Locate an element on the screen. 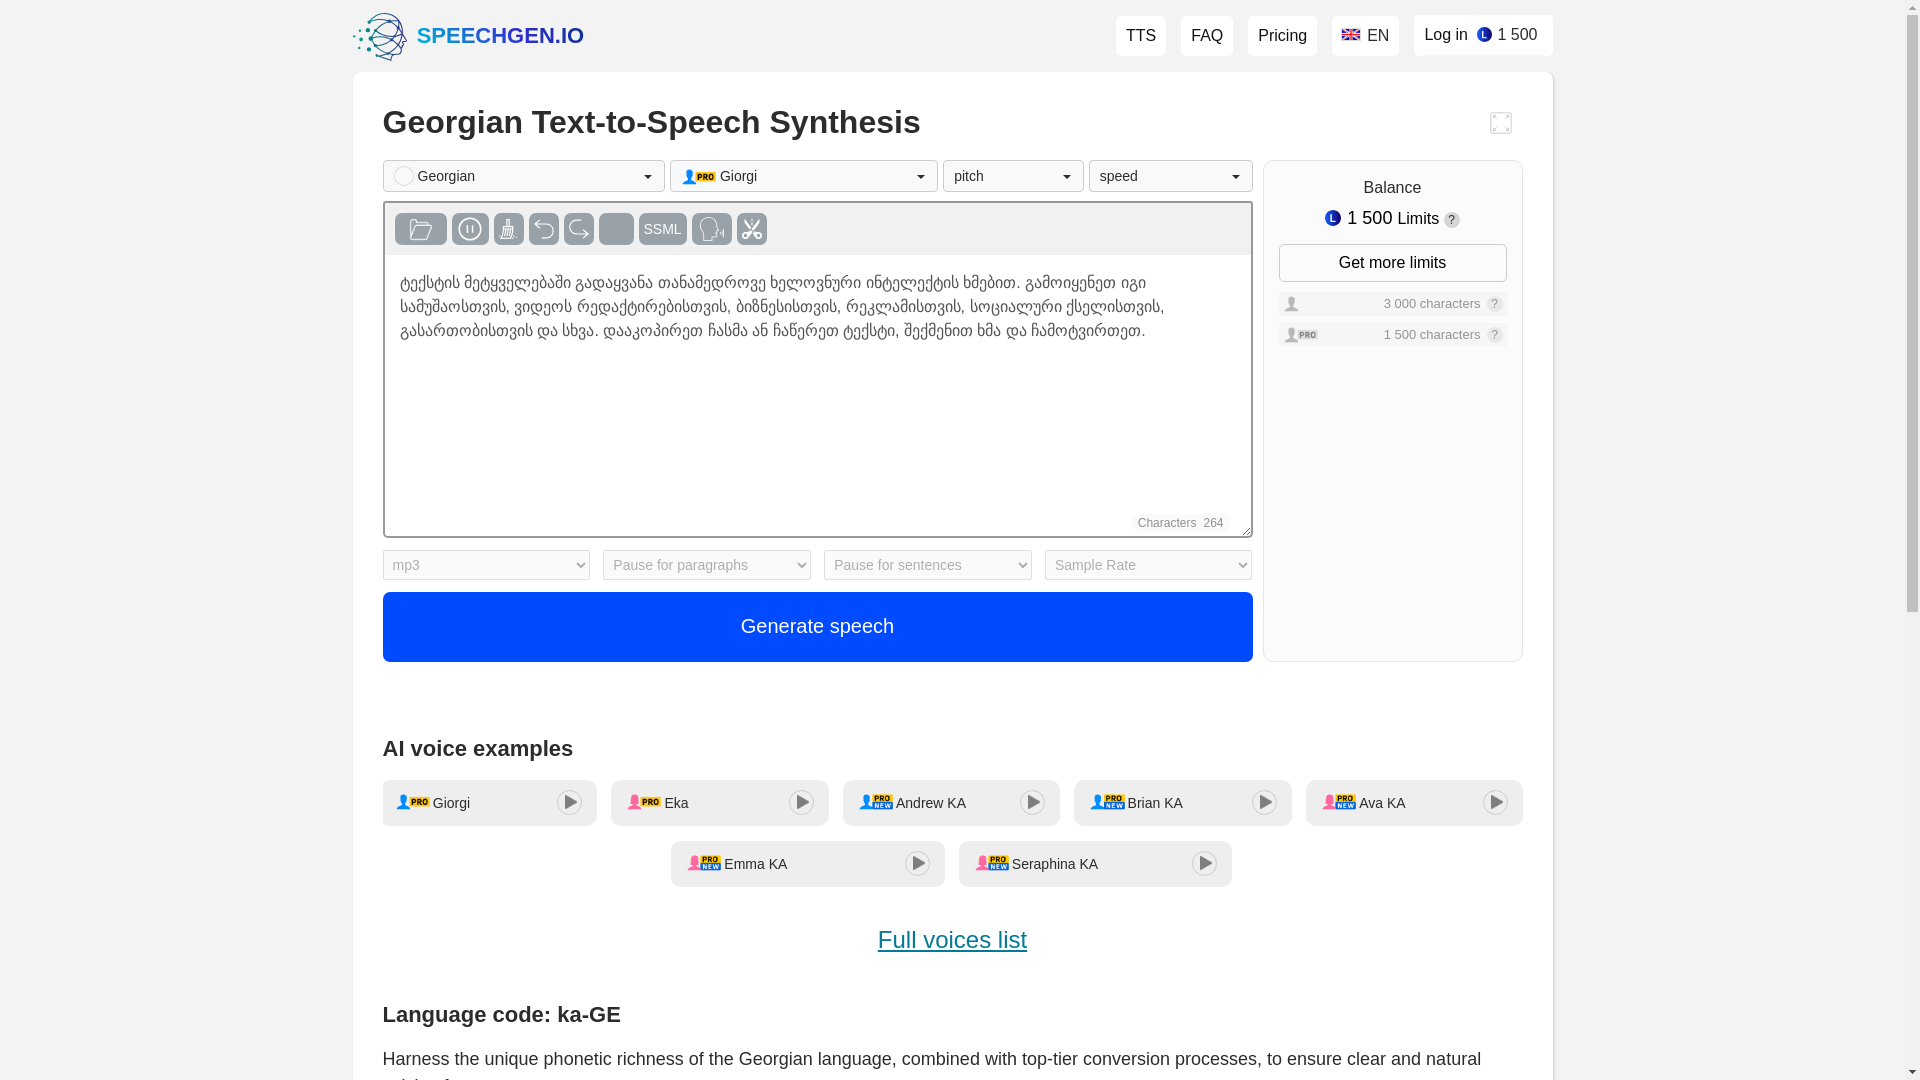 The width and height of the screenshot is (1920, 1080). speed is located at coordinates (1170, 176).